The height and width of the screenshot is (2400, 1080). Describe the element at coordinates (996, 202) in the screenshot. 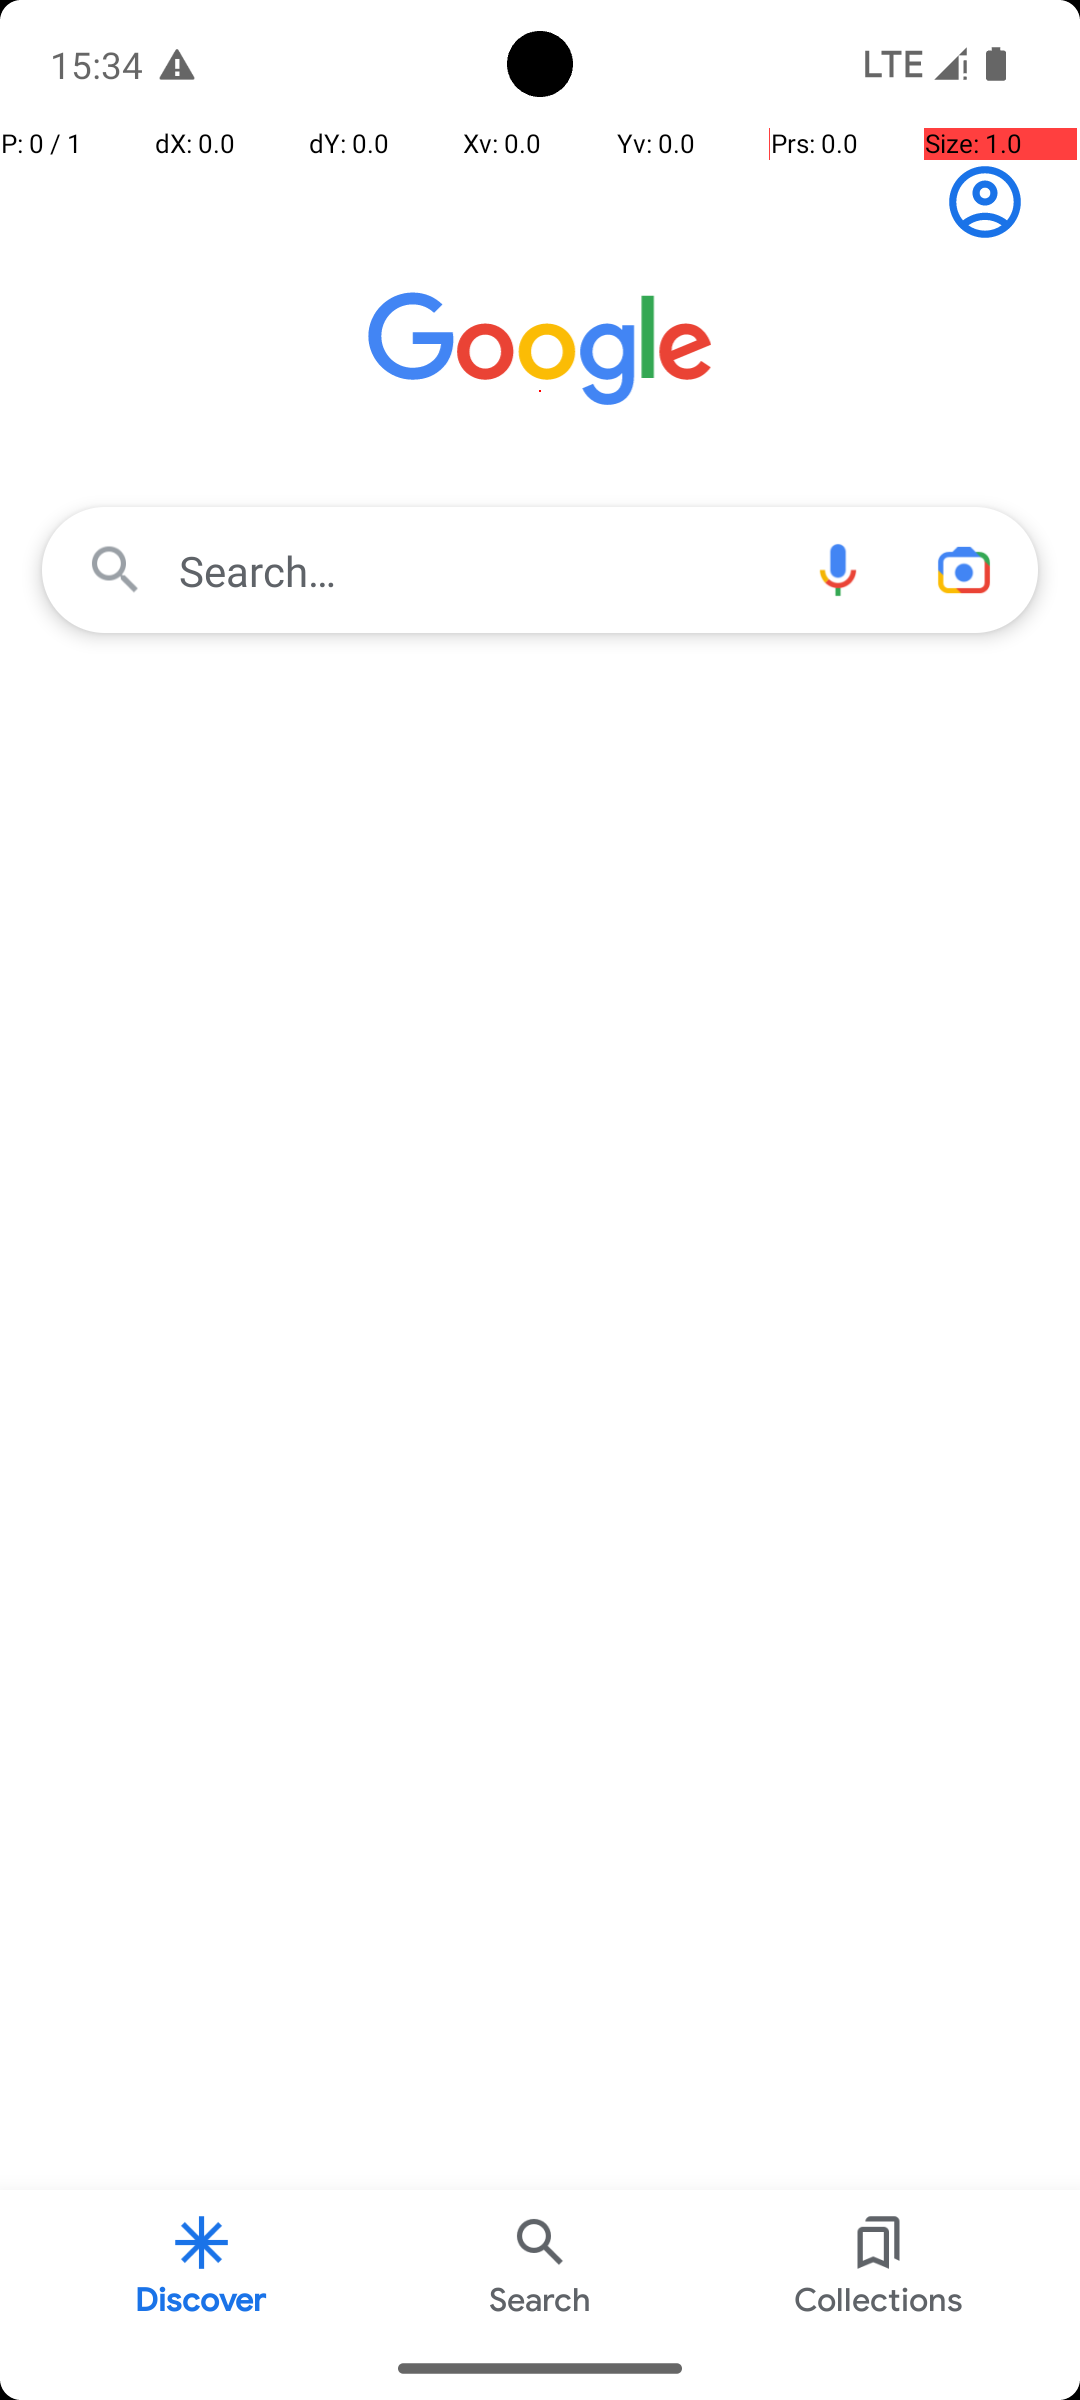

I see `Sign in` at that location.